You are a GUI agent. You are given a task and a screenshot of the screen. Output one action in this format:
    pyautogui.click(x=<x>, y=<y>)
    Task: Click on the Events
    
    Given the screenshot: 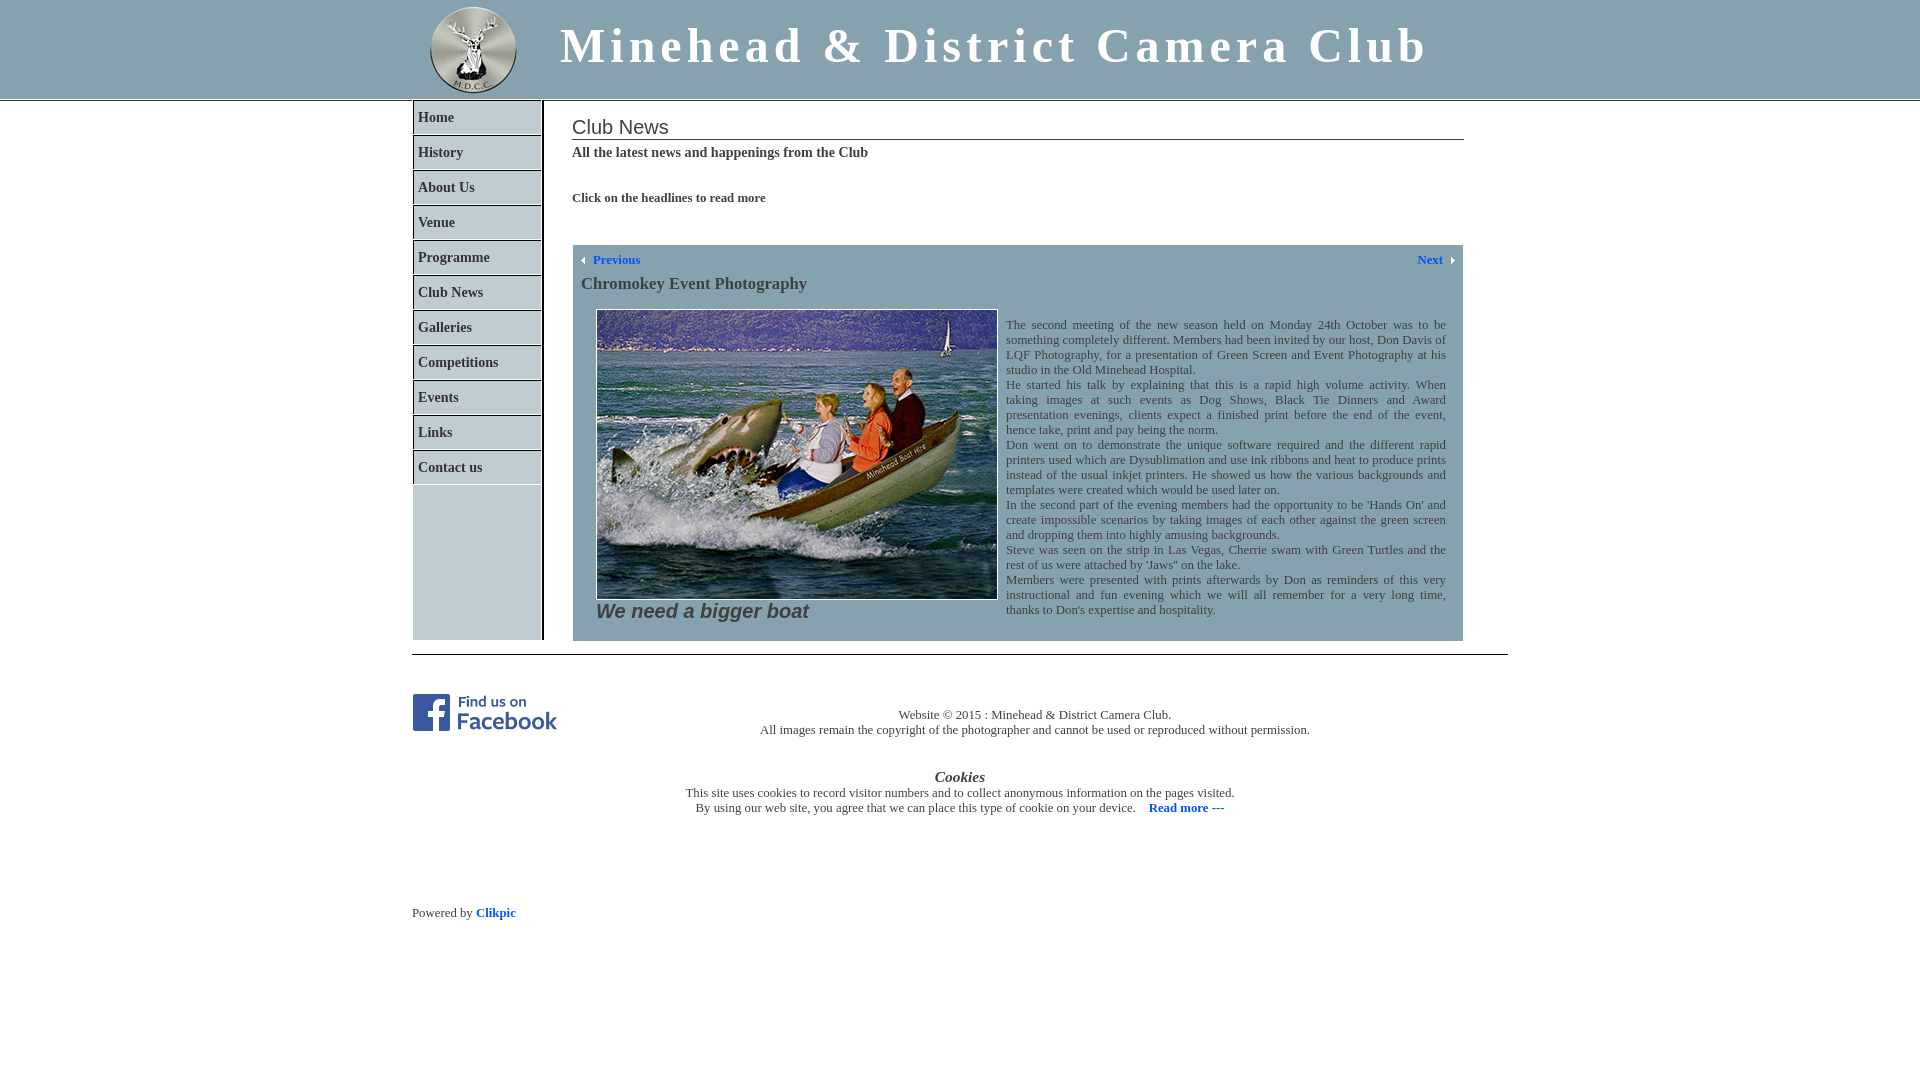 What is the action you would take?
    pyautogui.click(x=476, y=396)
    